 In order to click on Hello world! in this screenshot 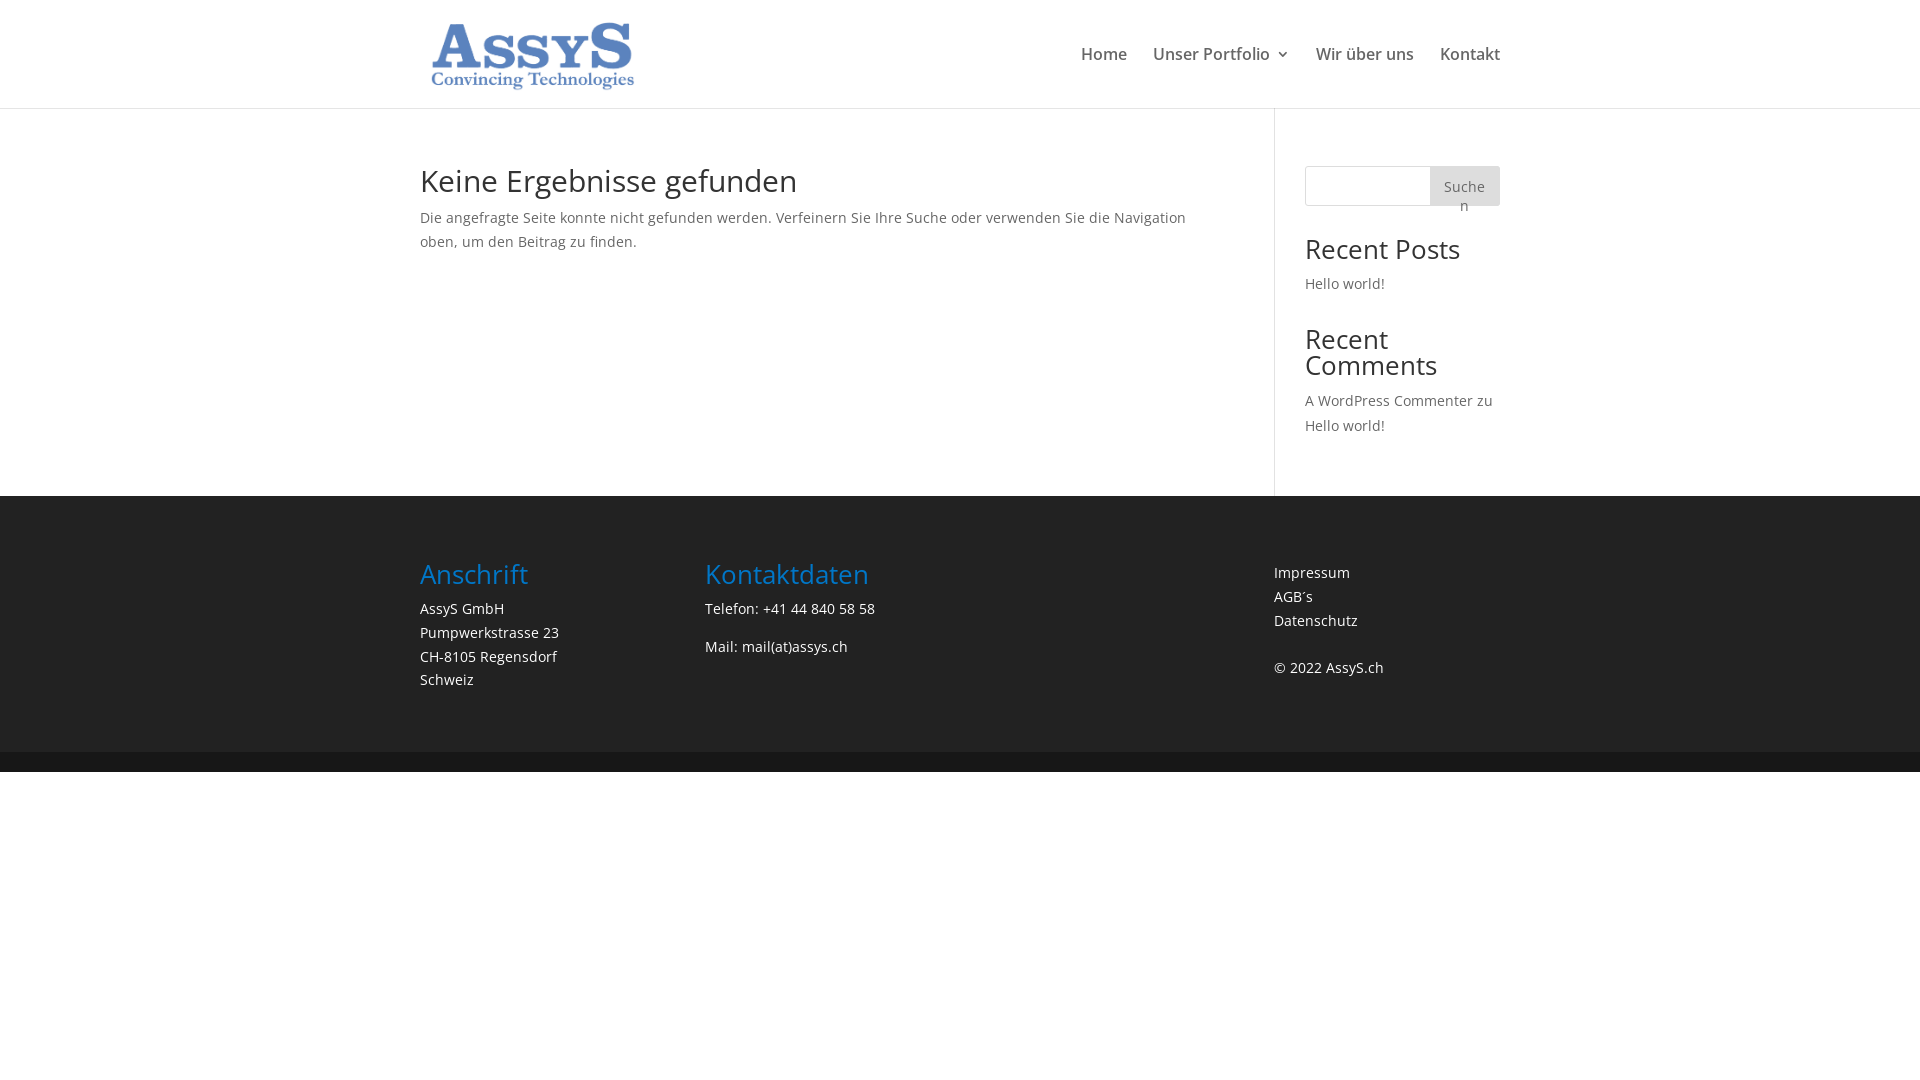, I will do `click(1345, 426)`.